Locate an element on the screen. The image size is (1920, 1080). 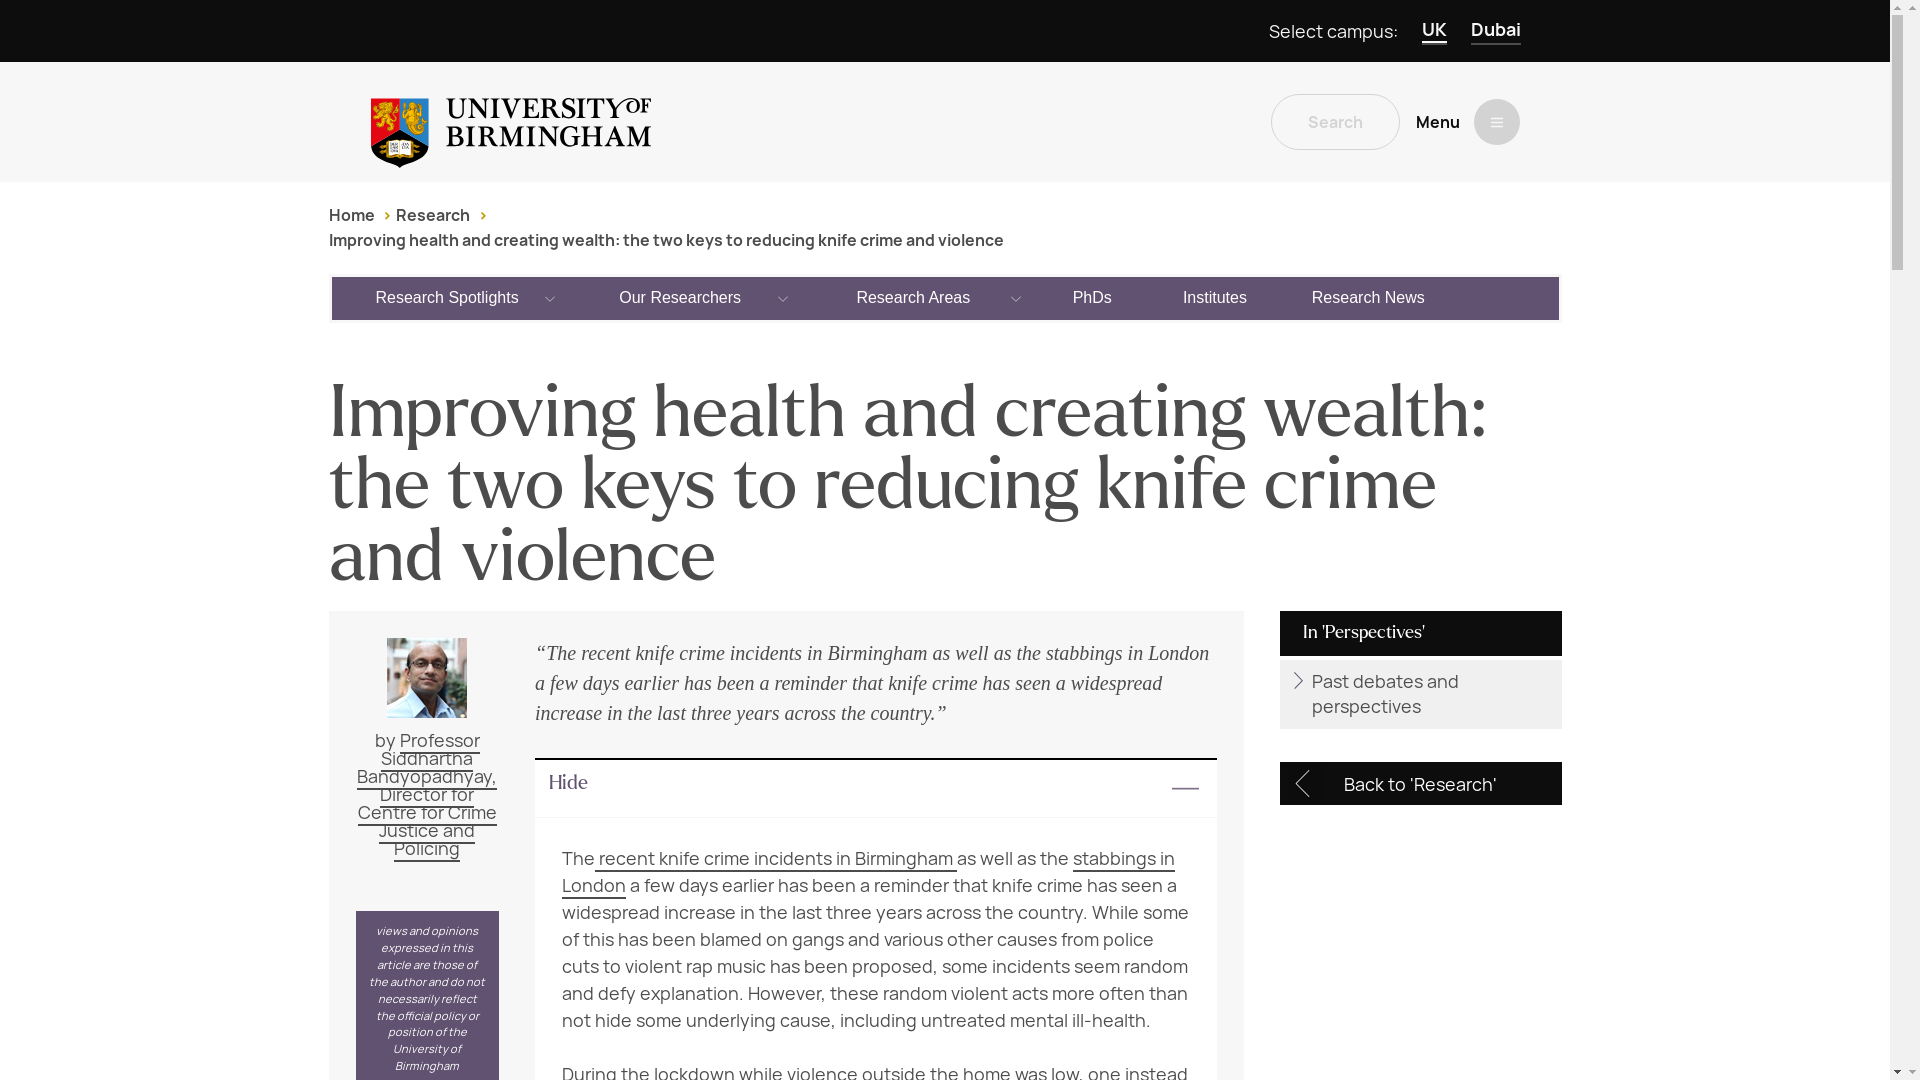
Research is located at coordinates (432, 215).